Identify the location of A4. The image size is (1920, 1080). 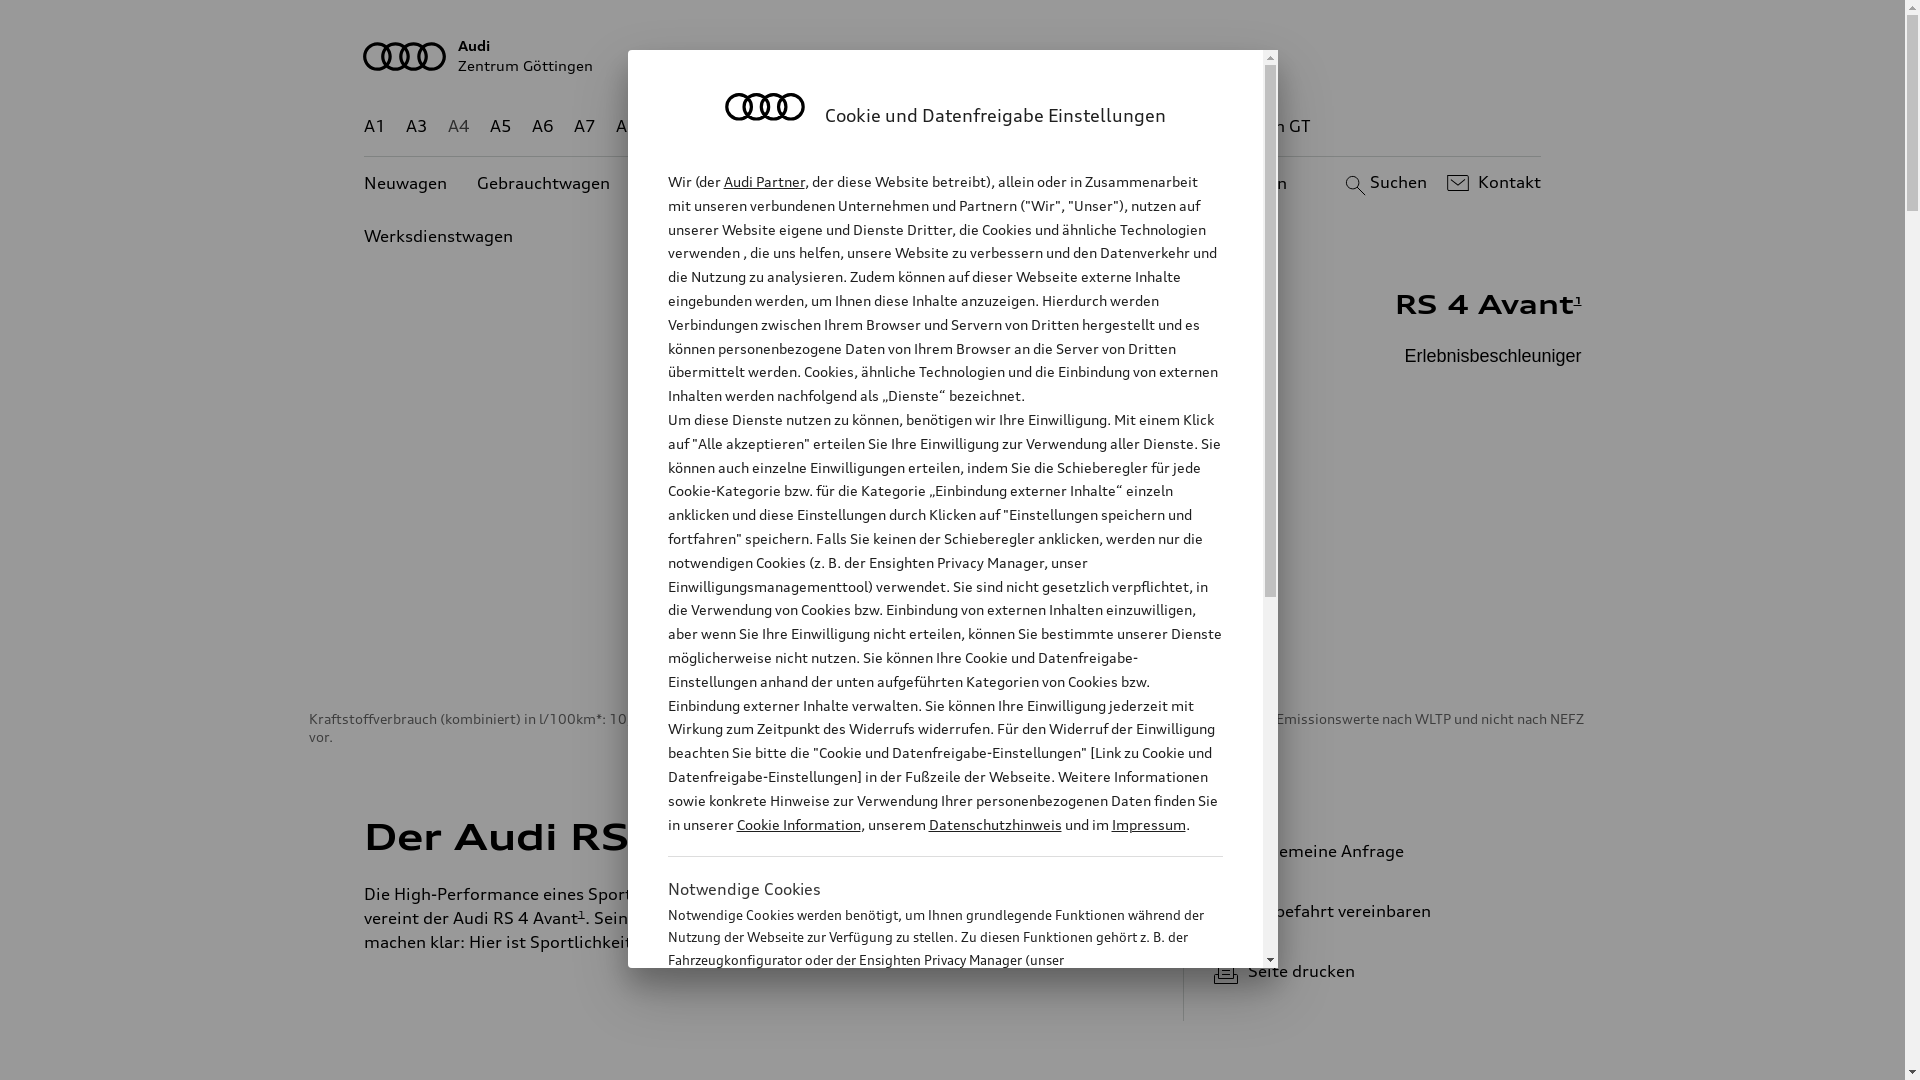
(459, 126).